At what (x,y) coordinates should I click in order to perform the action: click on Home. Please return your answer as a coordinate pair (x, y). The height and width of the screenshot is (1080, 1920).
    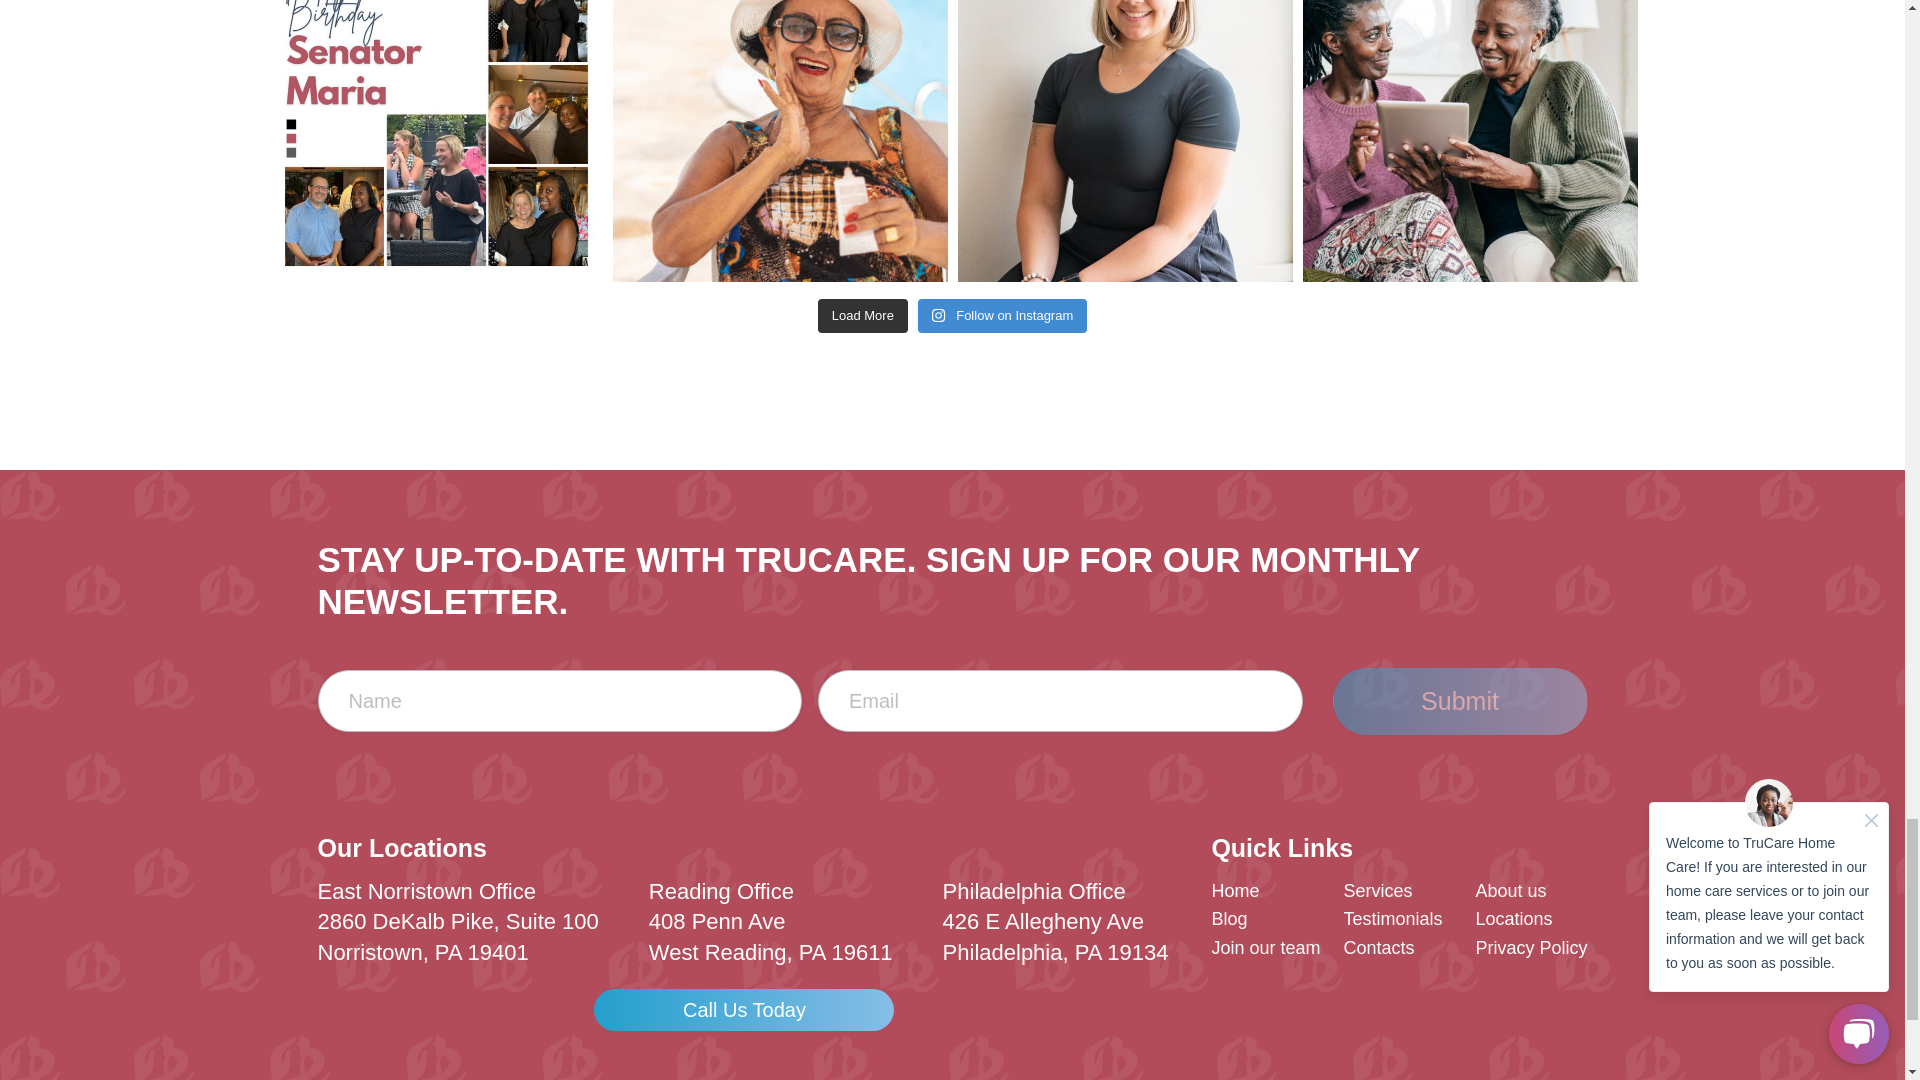
    Looking at the image, I should click on (1235, 890).